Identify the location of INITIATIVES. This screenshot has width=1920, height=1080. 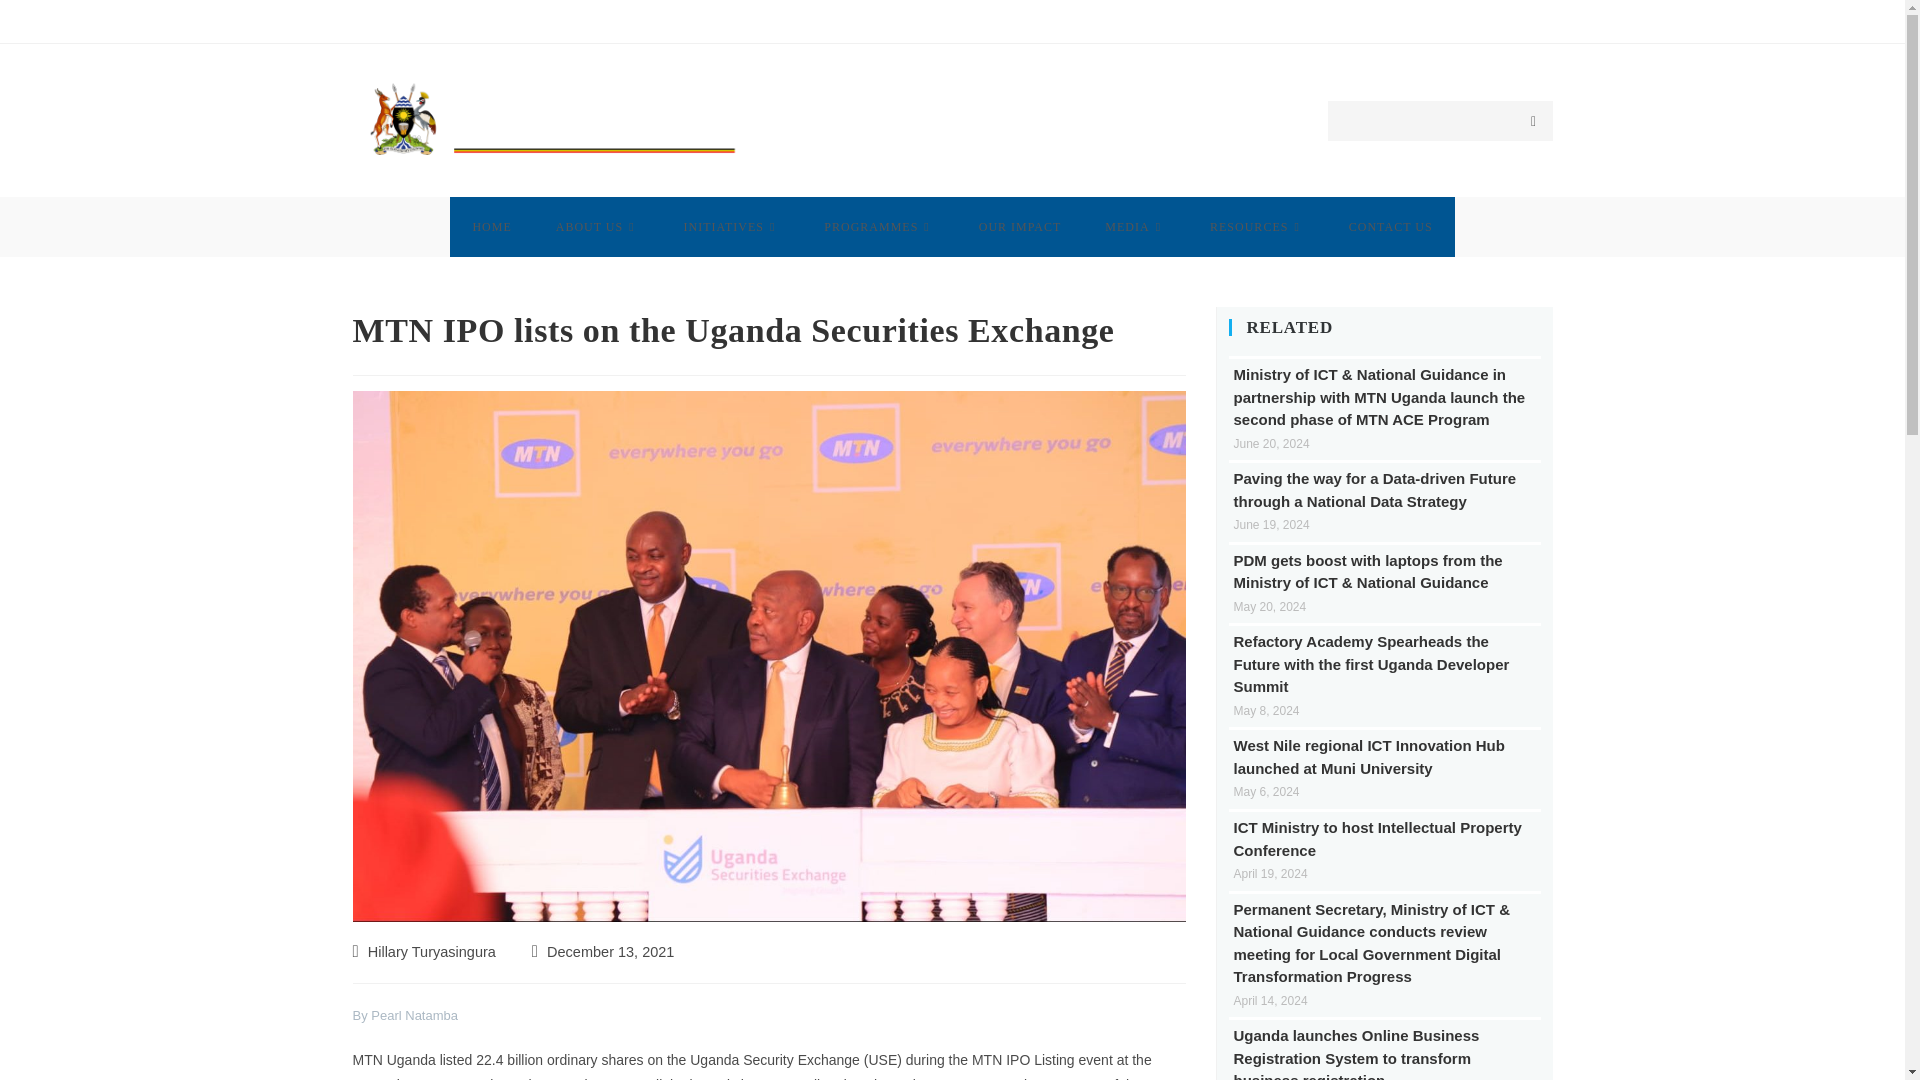
(732, 226).